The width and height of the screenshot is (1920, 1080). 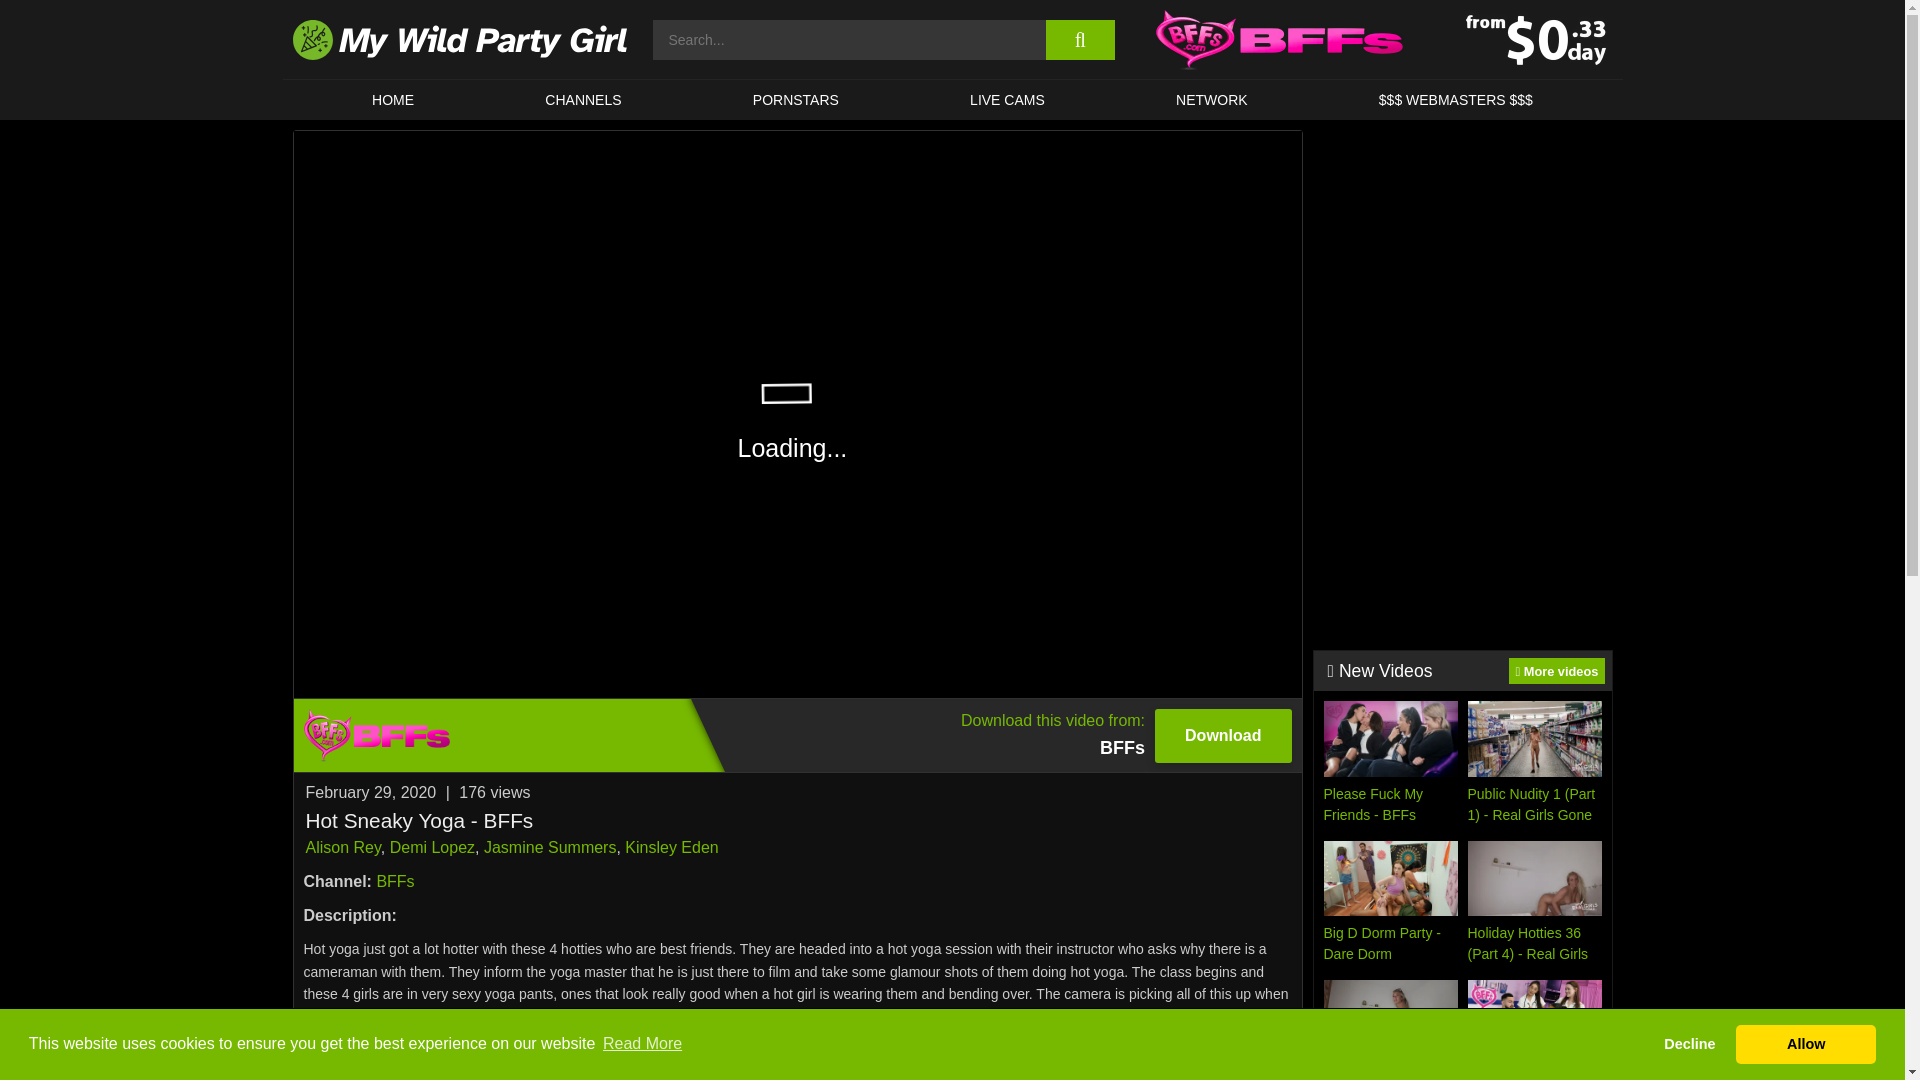 What do you see at coordinates (1211, 99) in the screenshot?
I see `NETWORK` at bounding box center [1211, 99].